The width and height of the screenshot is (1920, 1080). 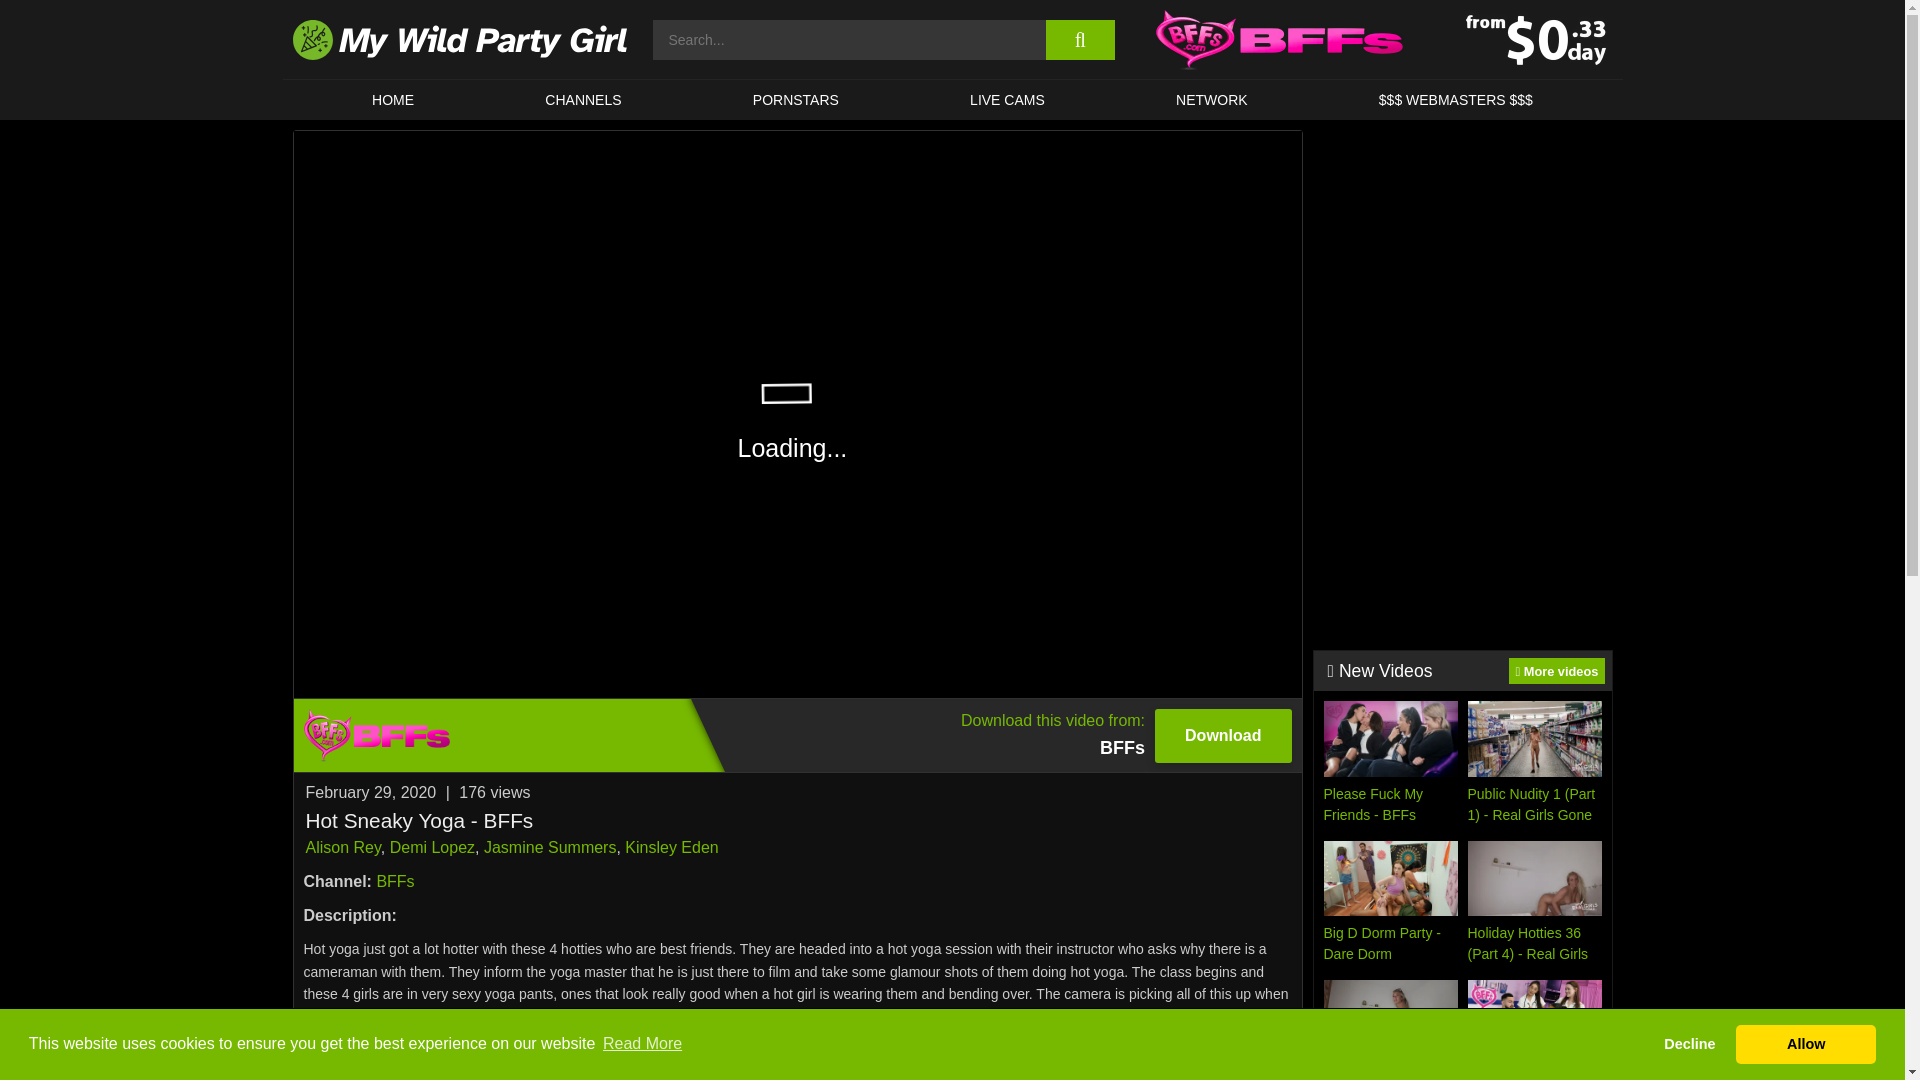 What do you see at coordinates (1211, 99) in the screenshot?
I see `NETWORK` at bounding box center [1211, 99].